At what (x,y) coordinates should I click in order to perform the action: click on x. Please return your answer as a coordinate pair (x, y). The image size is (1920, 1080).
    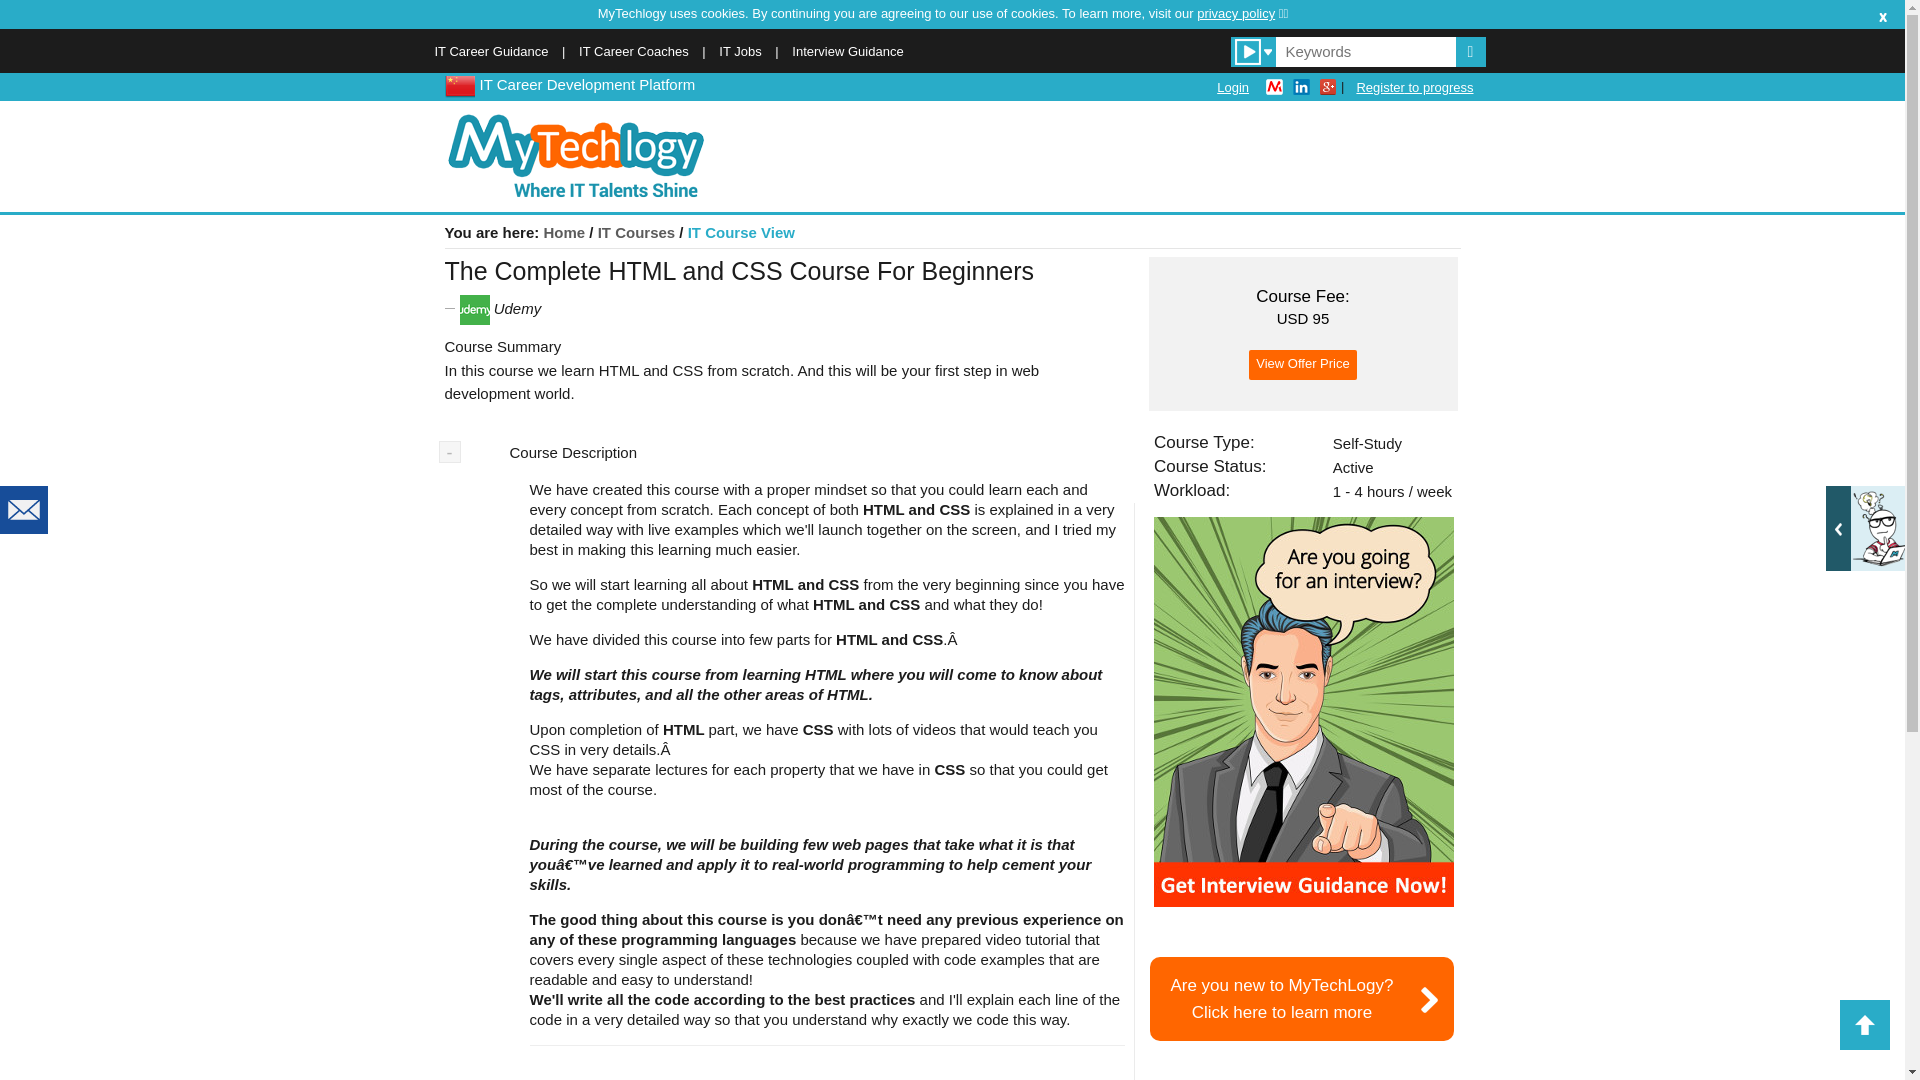
    Looking at the image, I should click on (1883, 15).